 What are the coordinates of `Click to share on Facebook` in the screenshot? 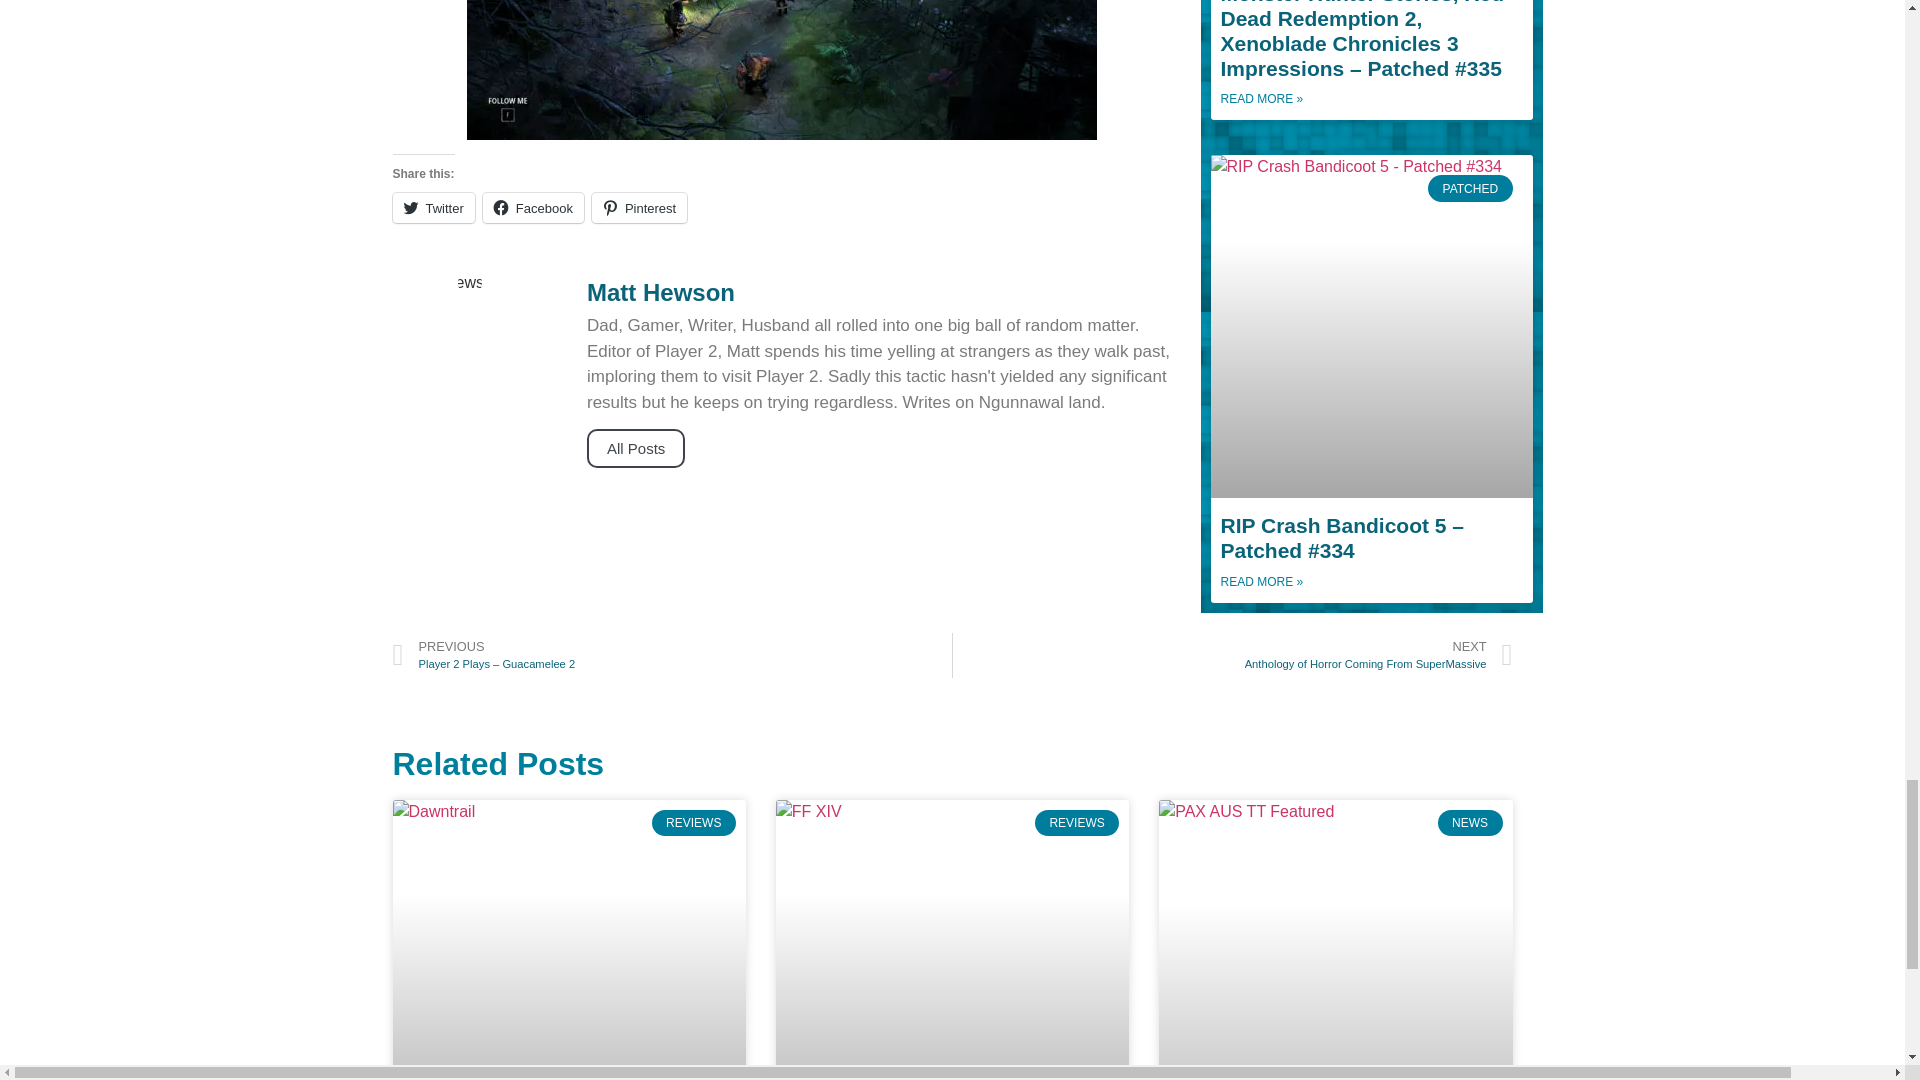 It's located at (533, 208).